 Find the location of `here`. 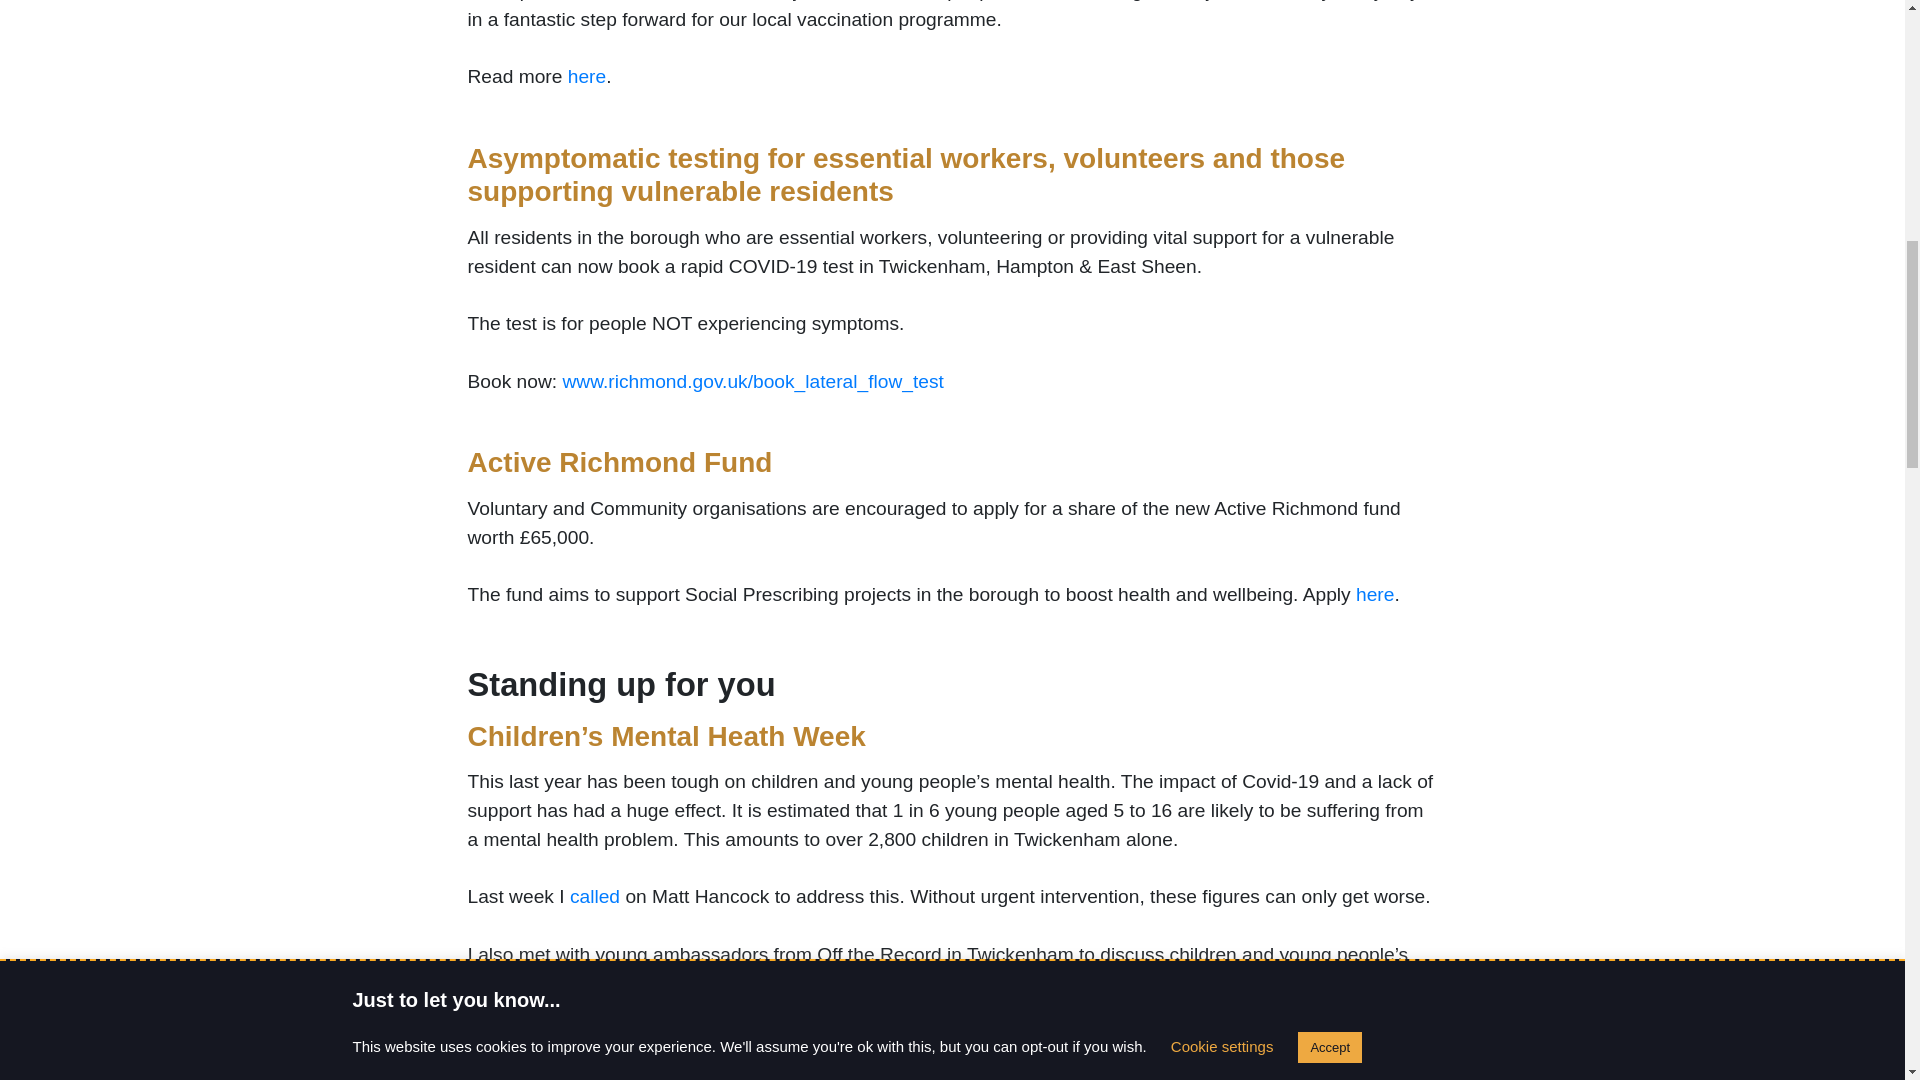

here is located at coordinates (1374, 594).